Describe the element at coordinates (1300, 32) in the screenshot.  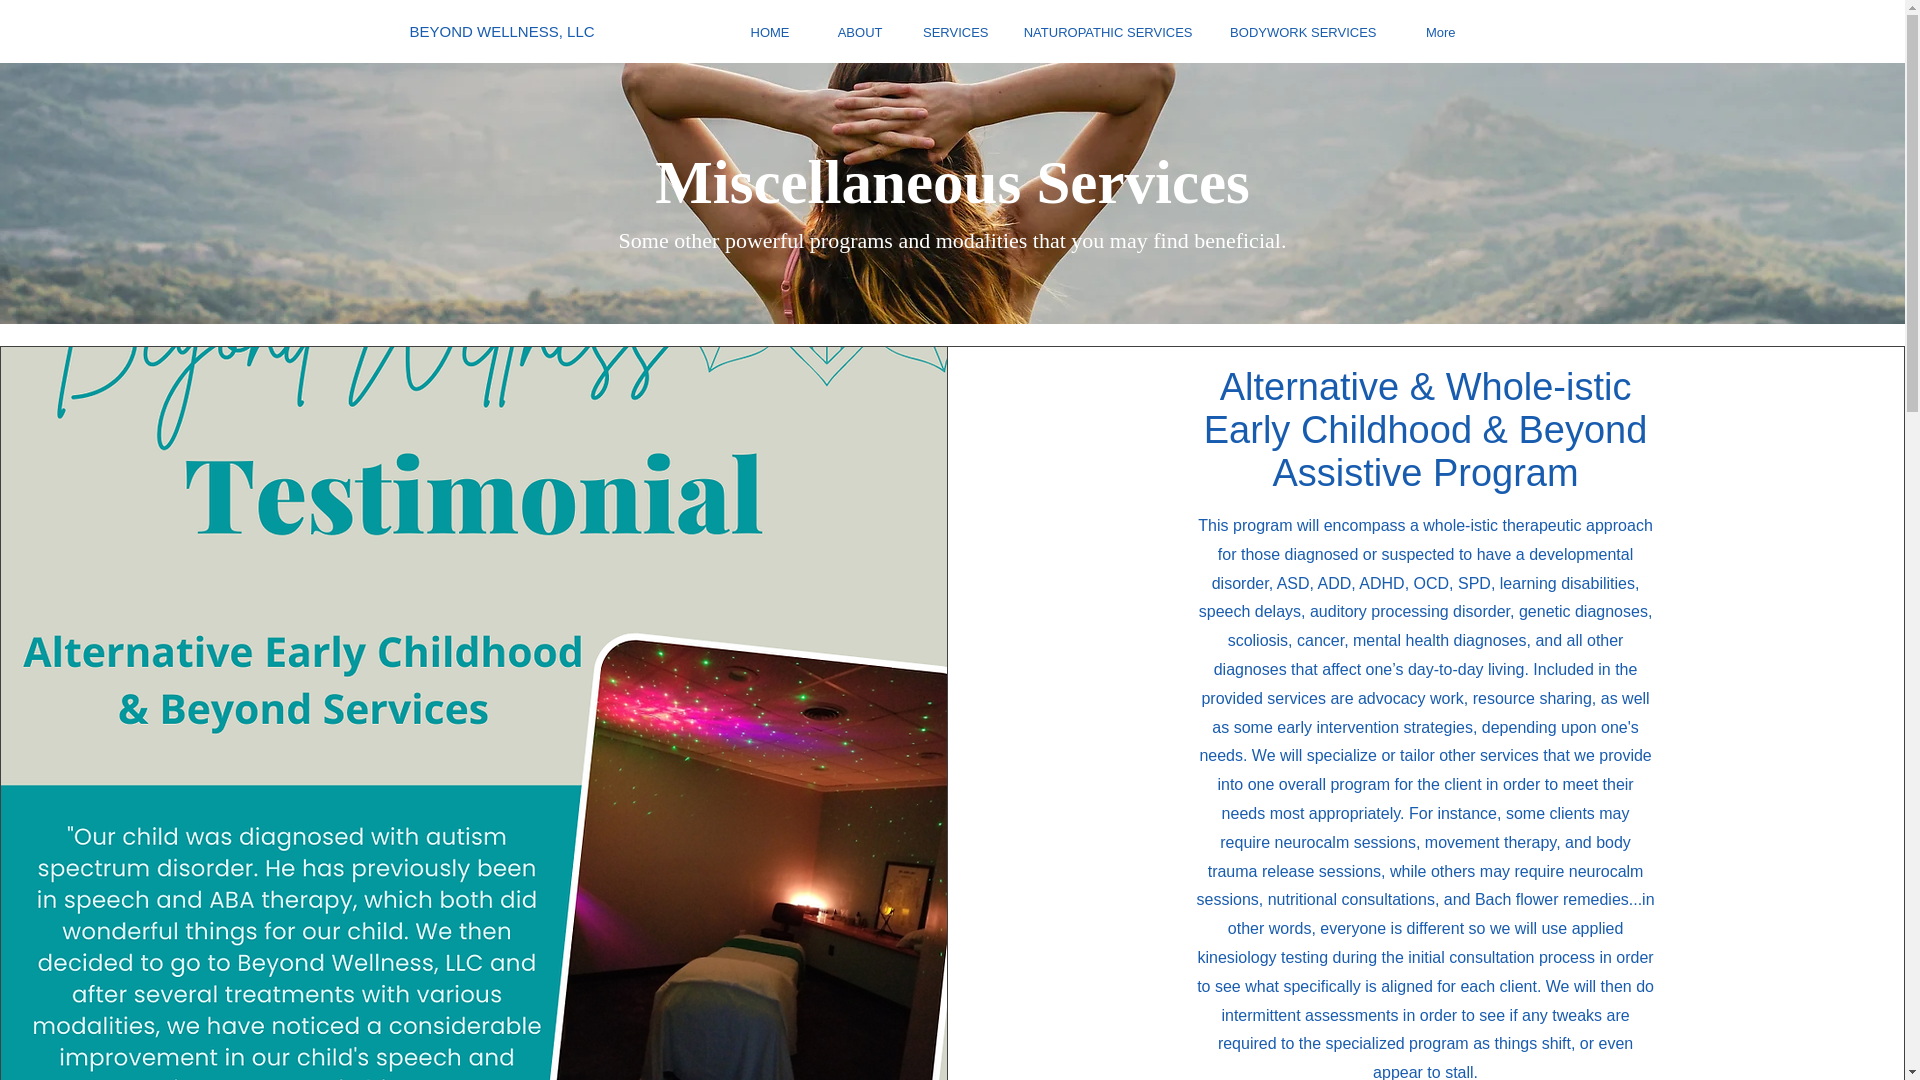
I see `BODYWORK SERVICES` at that location.